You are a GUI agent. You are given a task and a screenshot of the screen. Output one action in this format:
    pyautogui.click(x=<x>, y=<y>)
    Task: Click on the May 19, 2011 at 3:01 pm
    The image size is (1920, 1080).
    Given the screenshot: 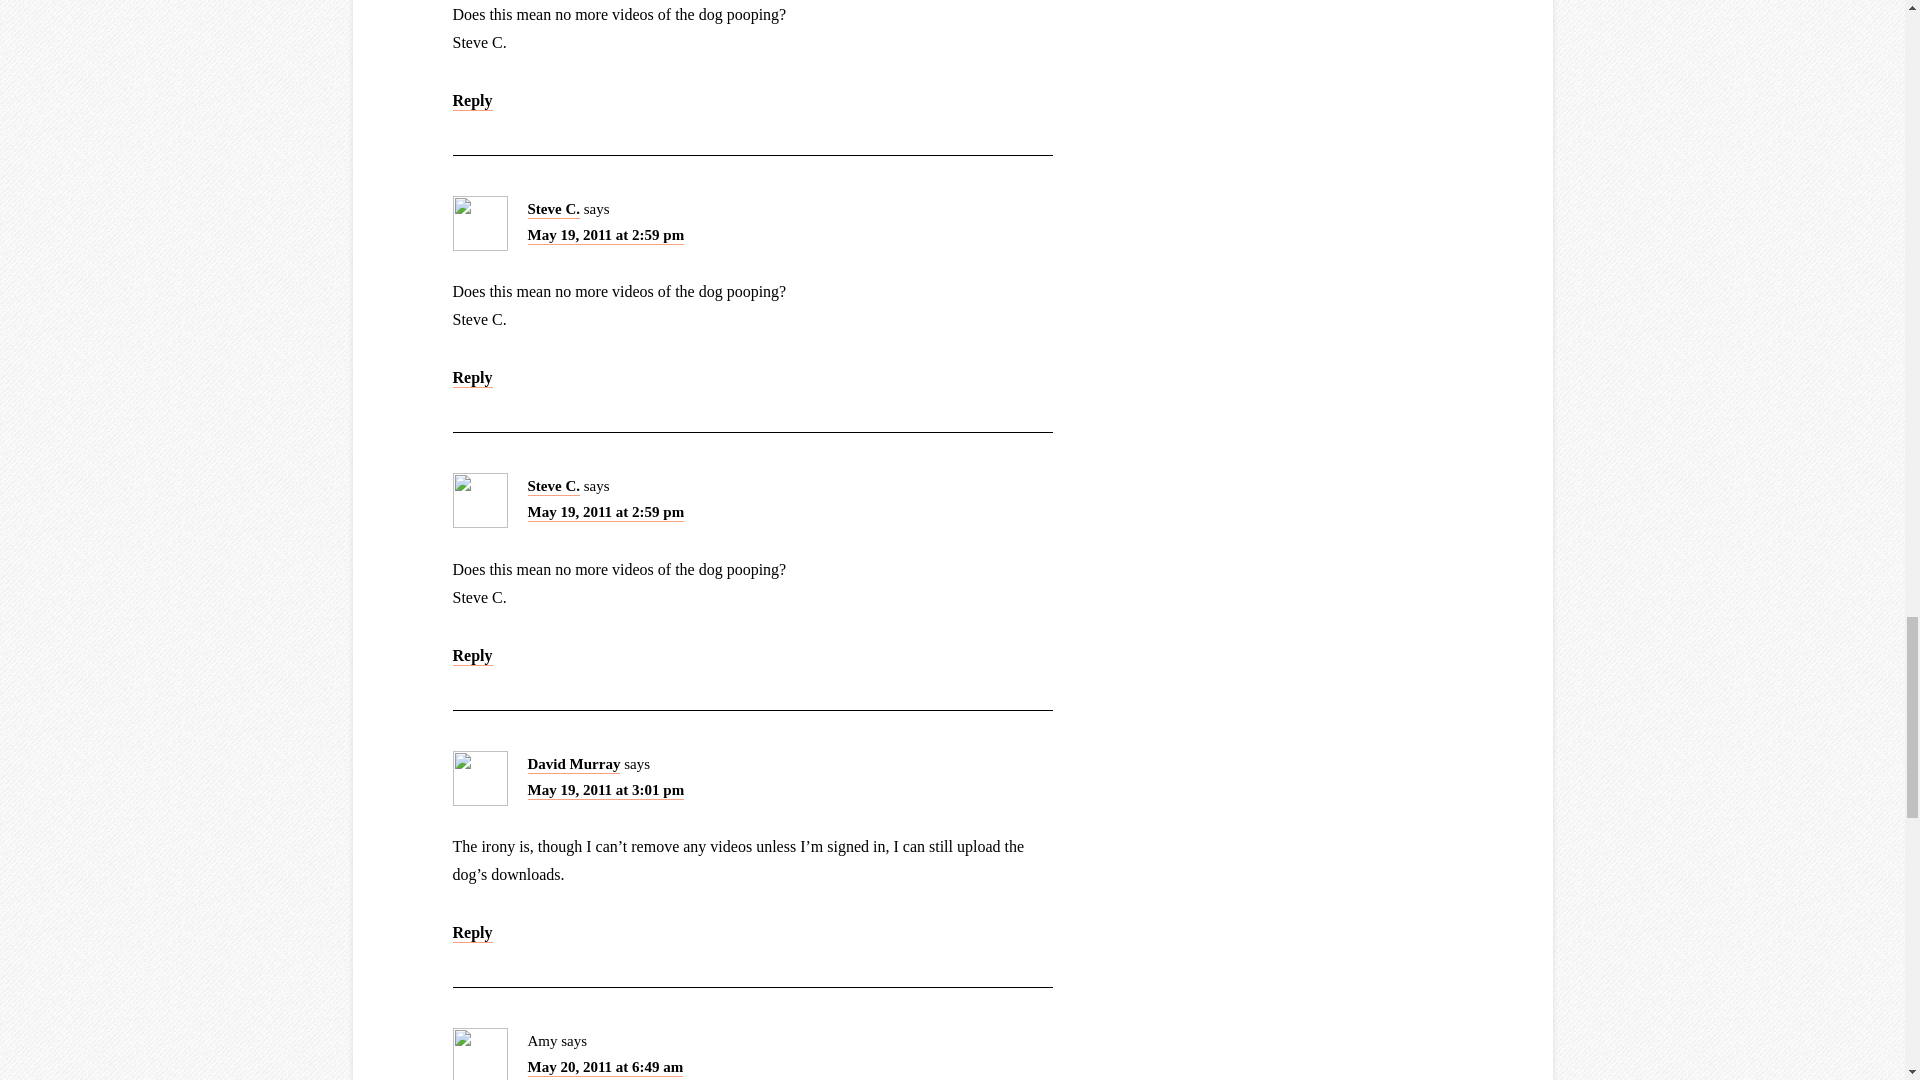 What is the action you would take?
    pyautogui.click(x=606, y=790)
    